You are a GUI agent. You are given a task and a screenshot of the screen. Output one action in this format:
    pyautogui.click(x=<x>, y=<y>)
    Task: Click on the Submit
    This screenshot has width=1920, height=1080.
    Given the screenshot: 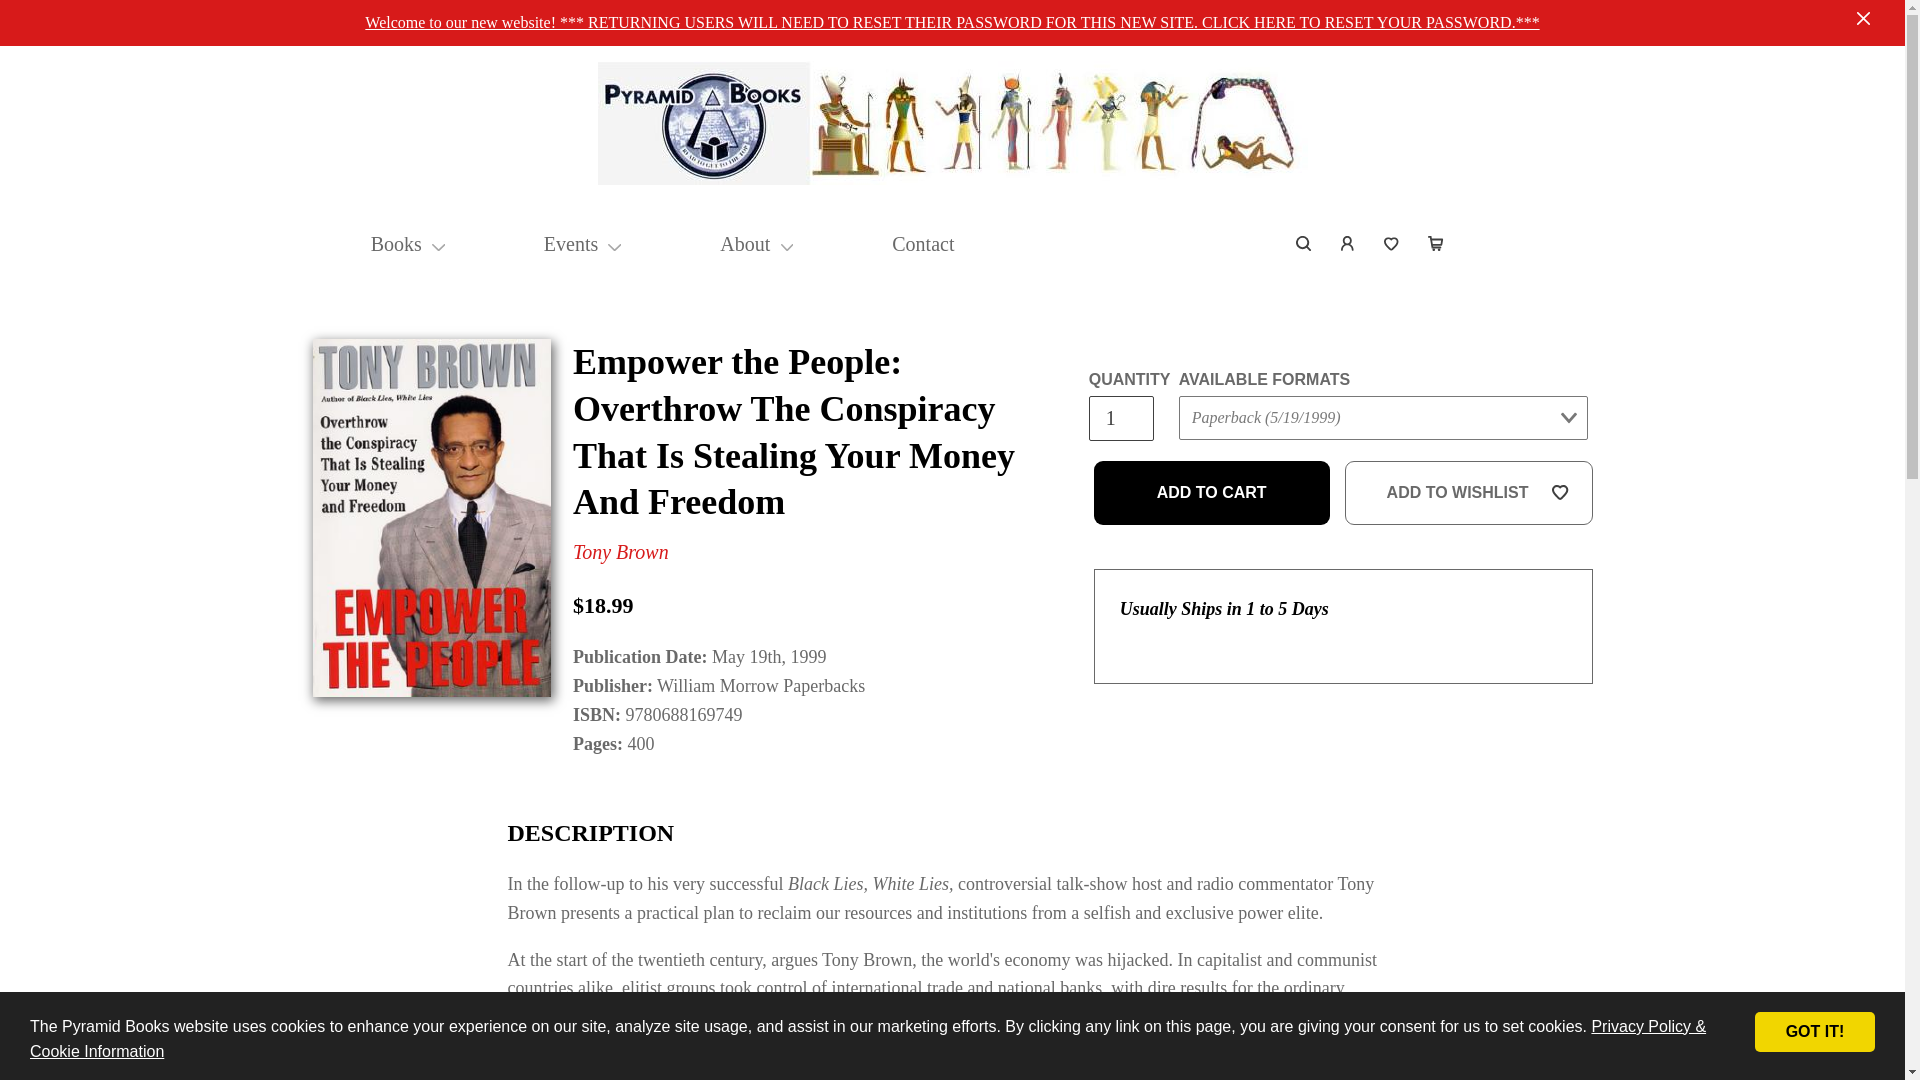 What is the action you would take?
    pyautogui.click(x=1542, y=204)
    